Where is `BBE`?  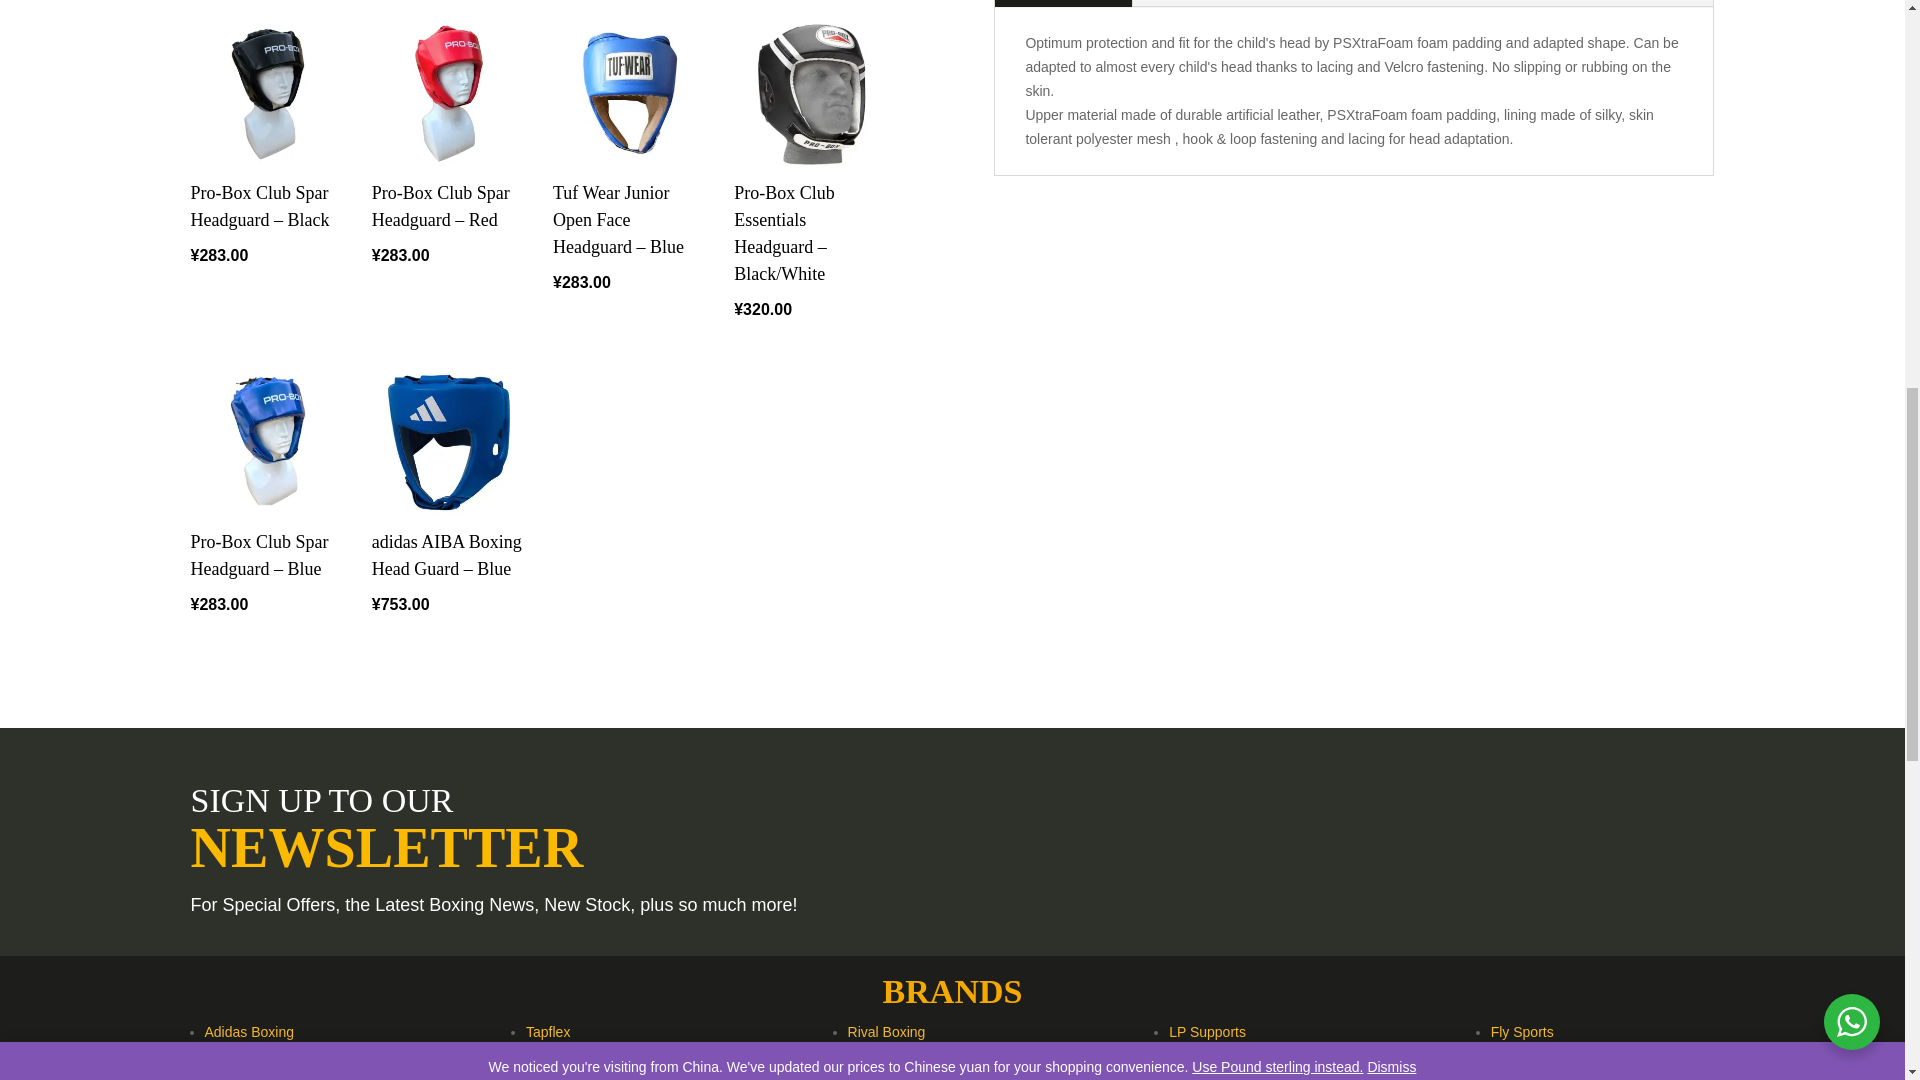 BBE is located at coordinates (218, 1057).